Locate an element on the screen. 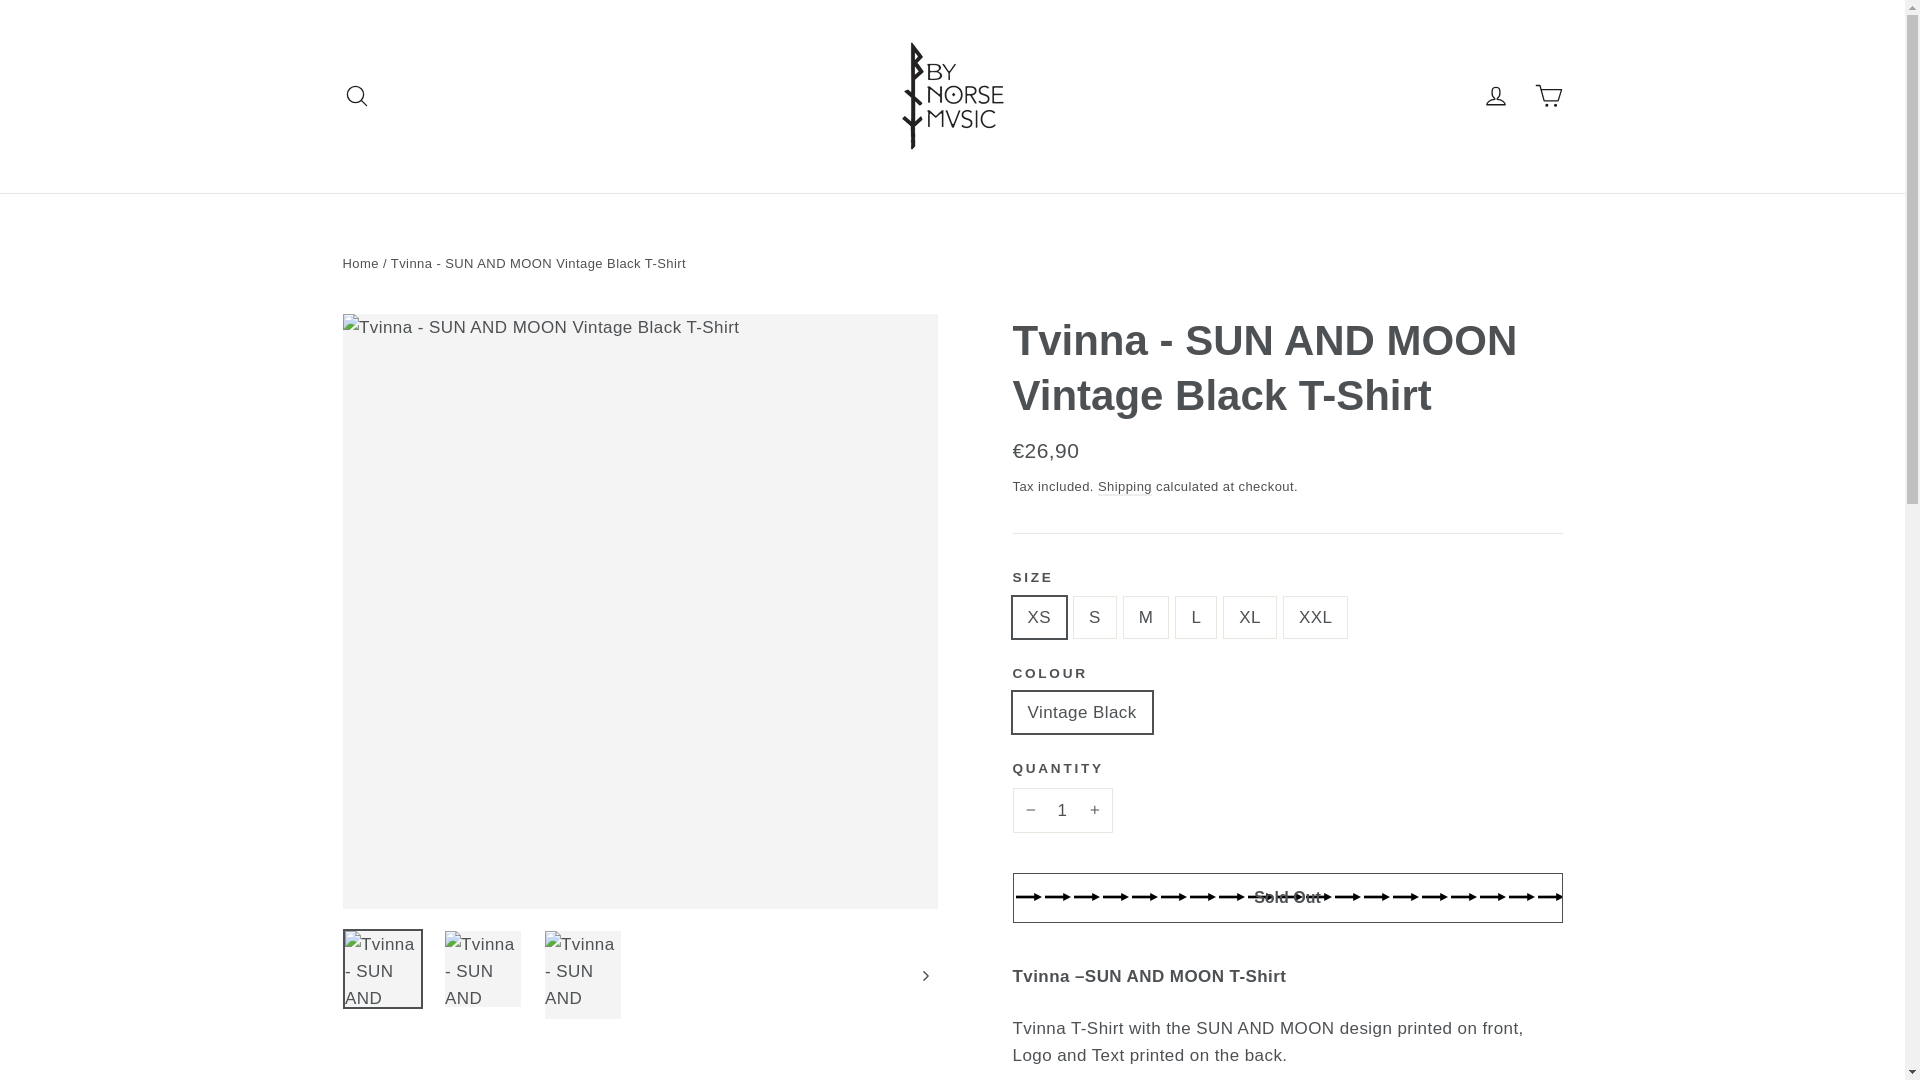 The width and height of the screenshot is (1920, 1080). Sold Out is located at coordinates (1286, 898).